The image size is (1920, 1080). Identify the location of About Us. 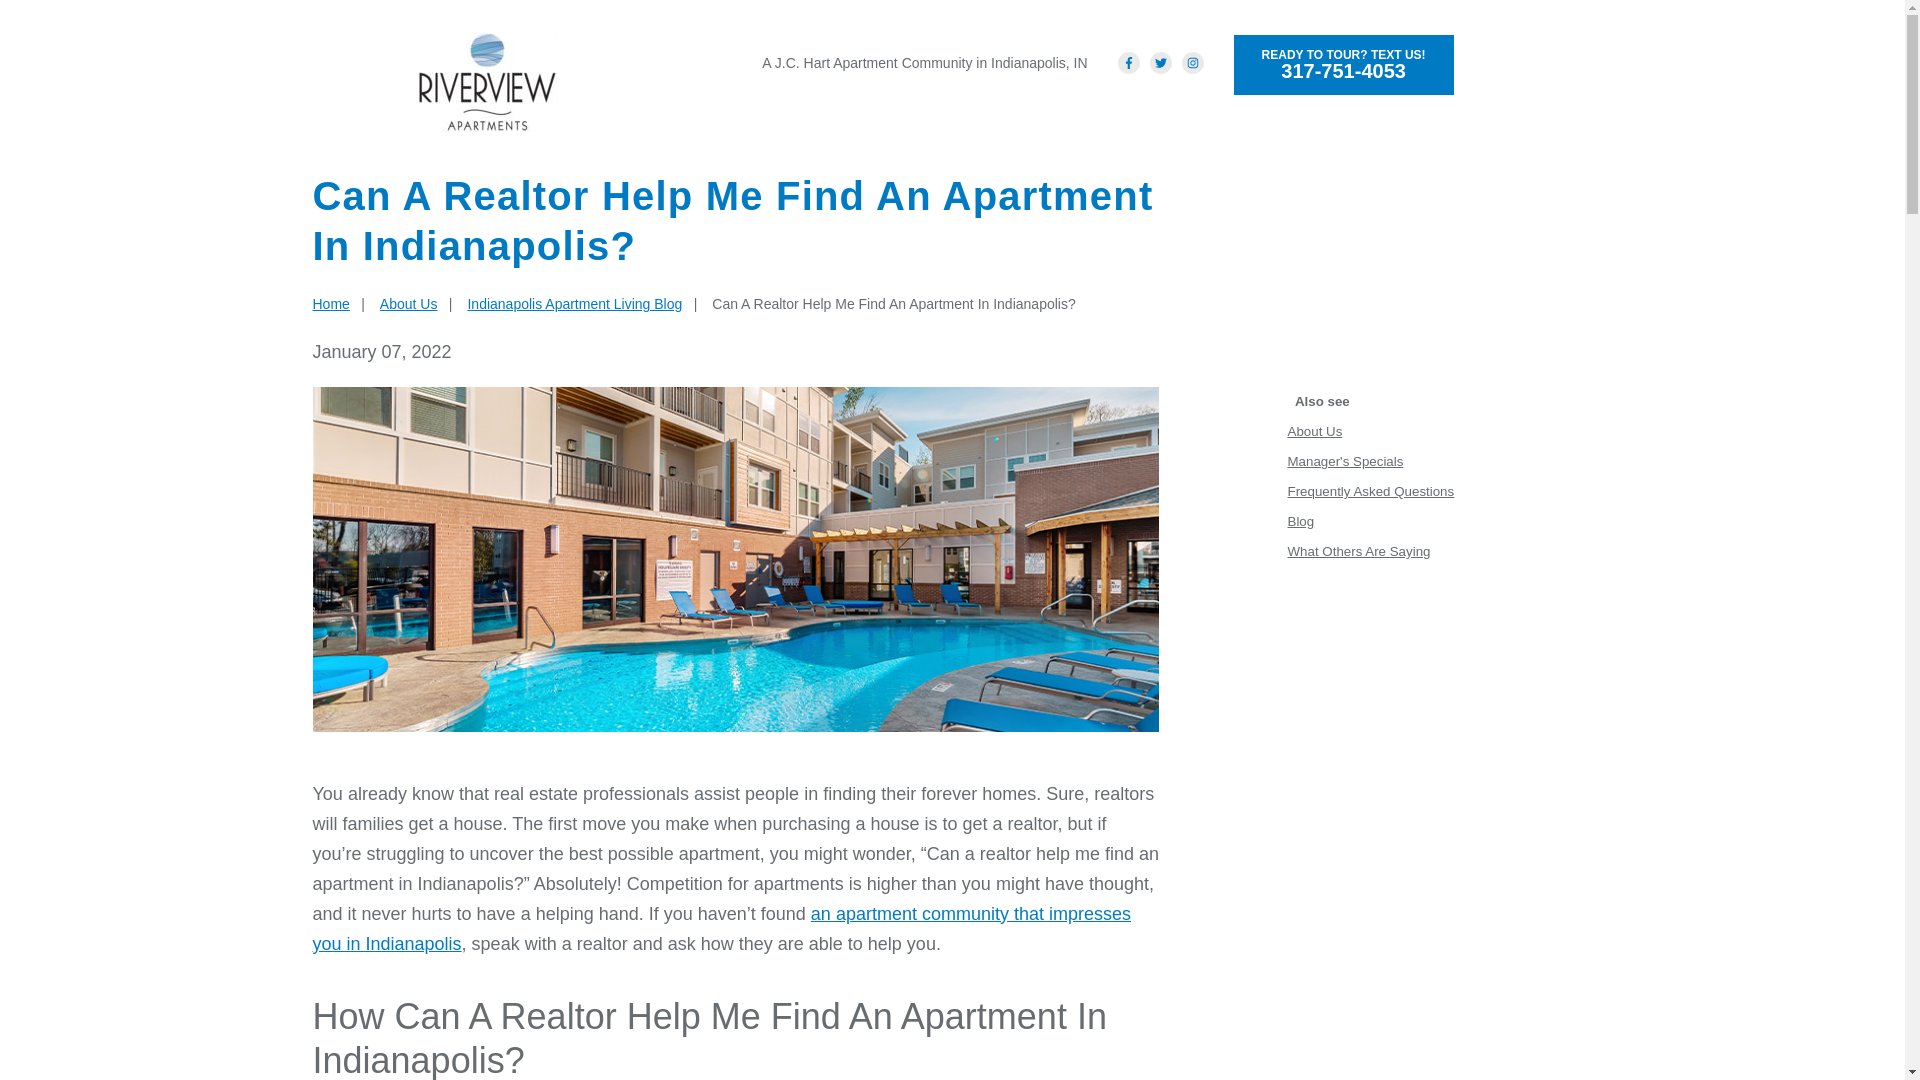
(330, 304).